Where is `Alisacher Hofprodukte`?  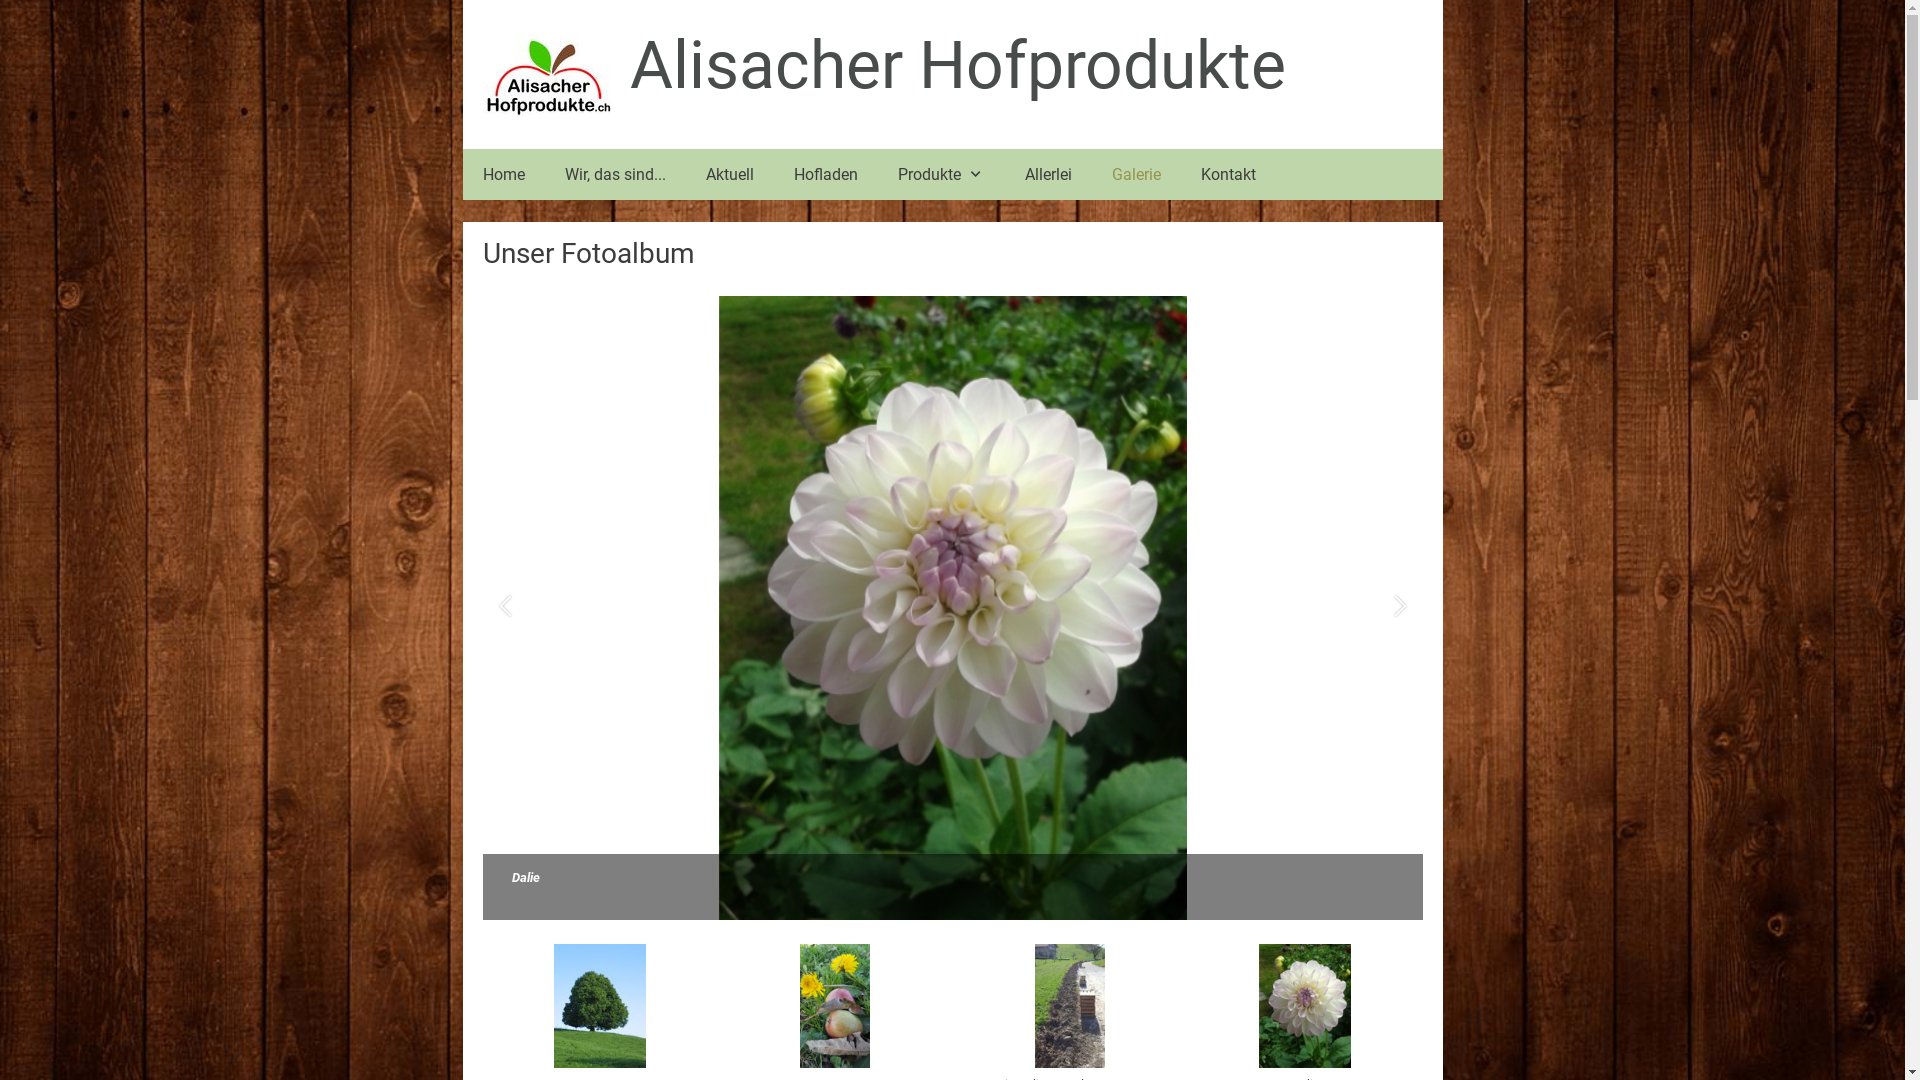 Alisacher Hofprodukte is located at coordinates (958, 66).